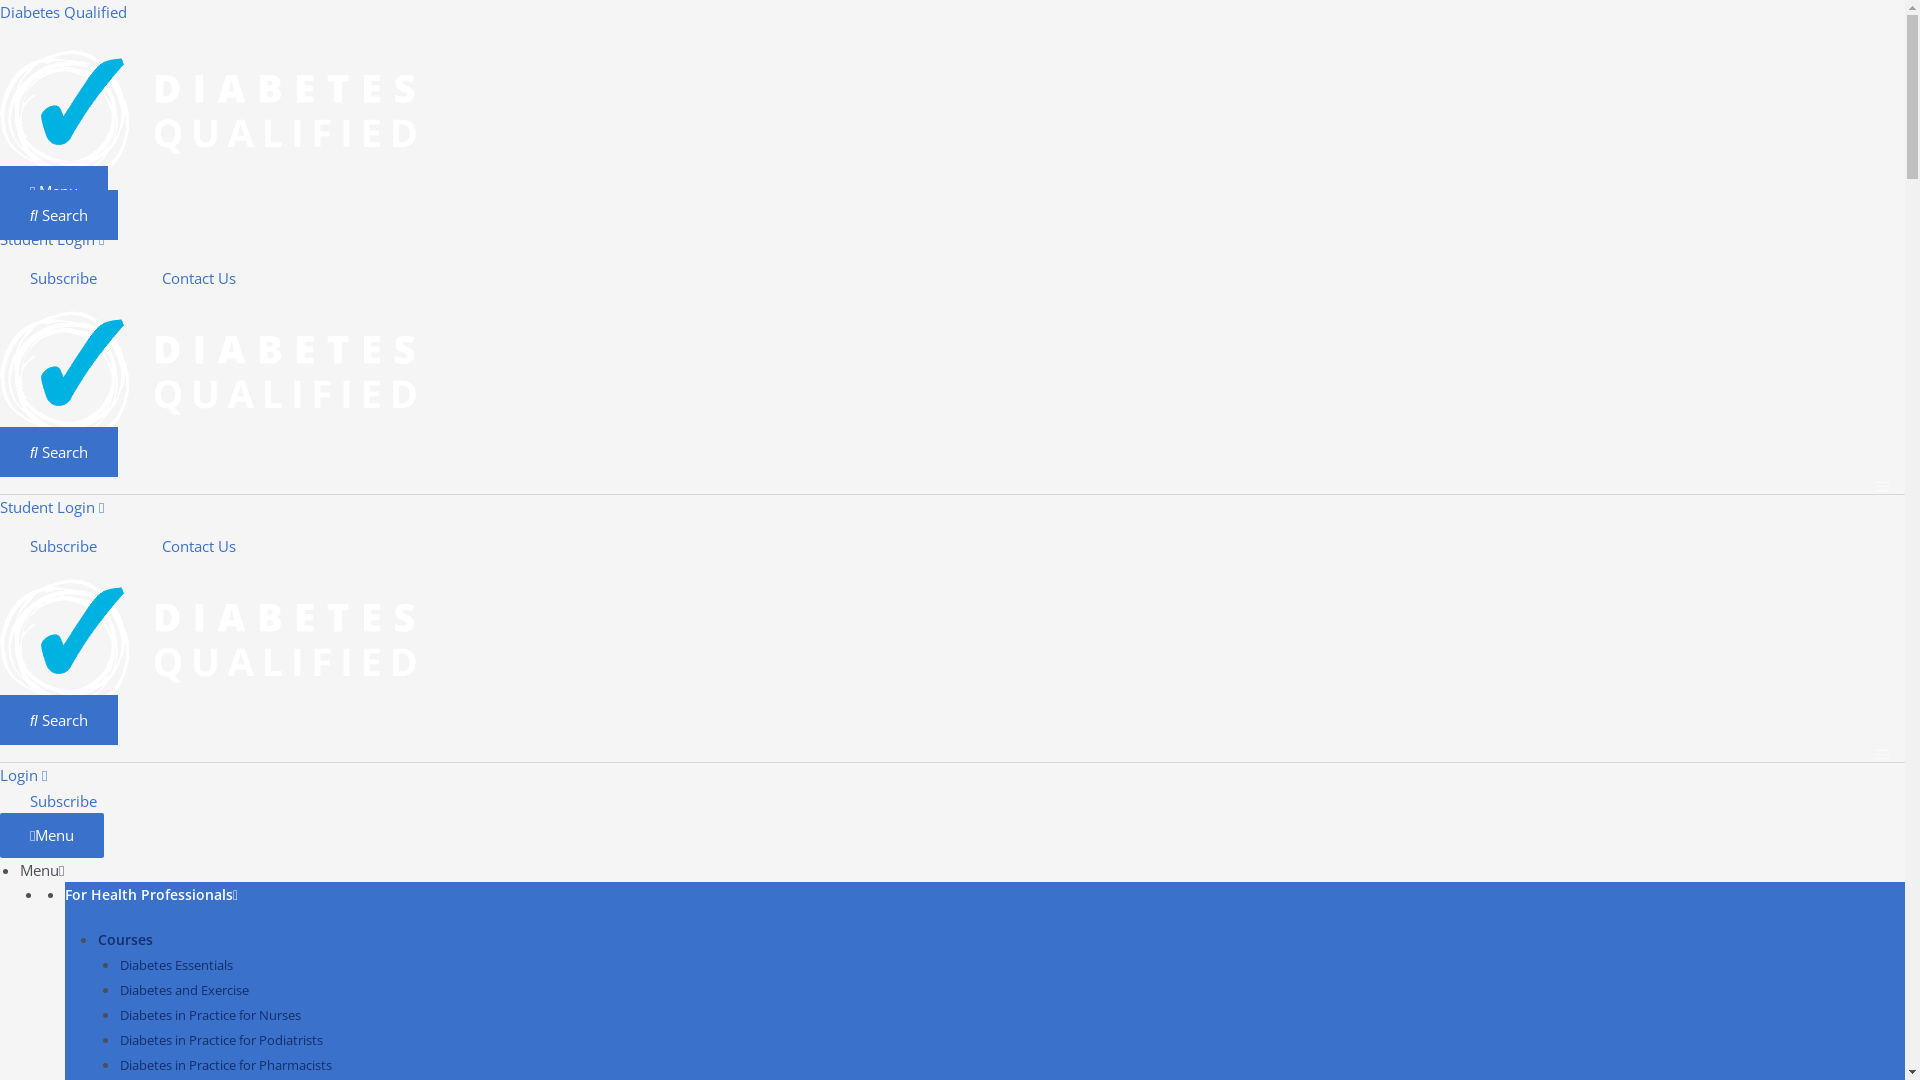  Describe the element at coordinates (202, 546) in the screenshot. I see `Contact Us` at that location.